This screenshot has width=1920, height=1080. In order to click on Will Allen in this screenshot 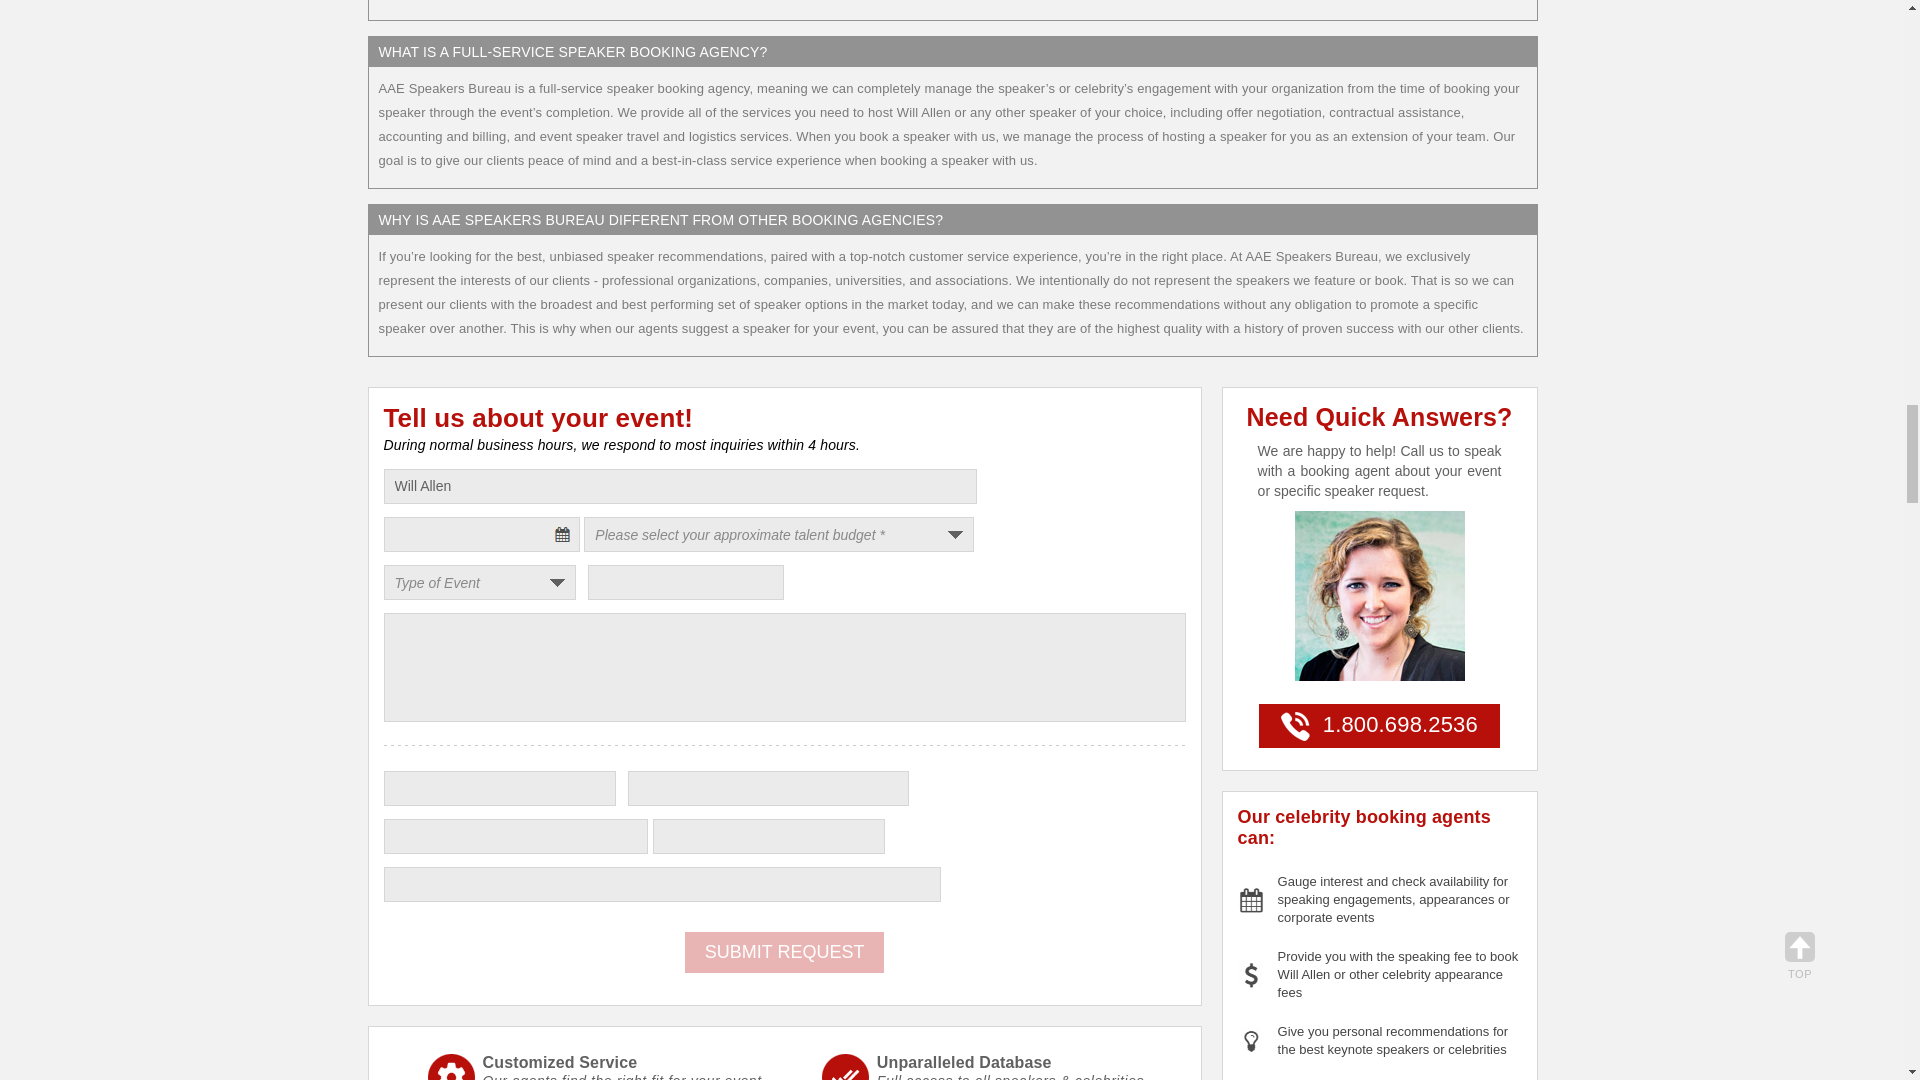, I will do `click(680, 486)`.